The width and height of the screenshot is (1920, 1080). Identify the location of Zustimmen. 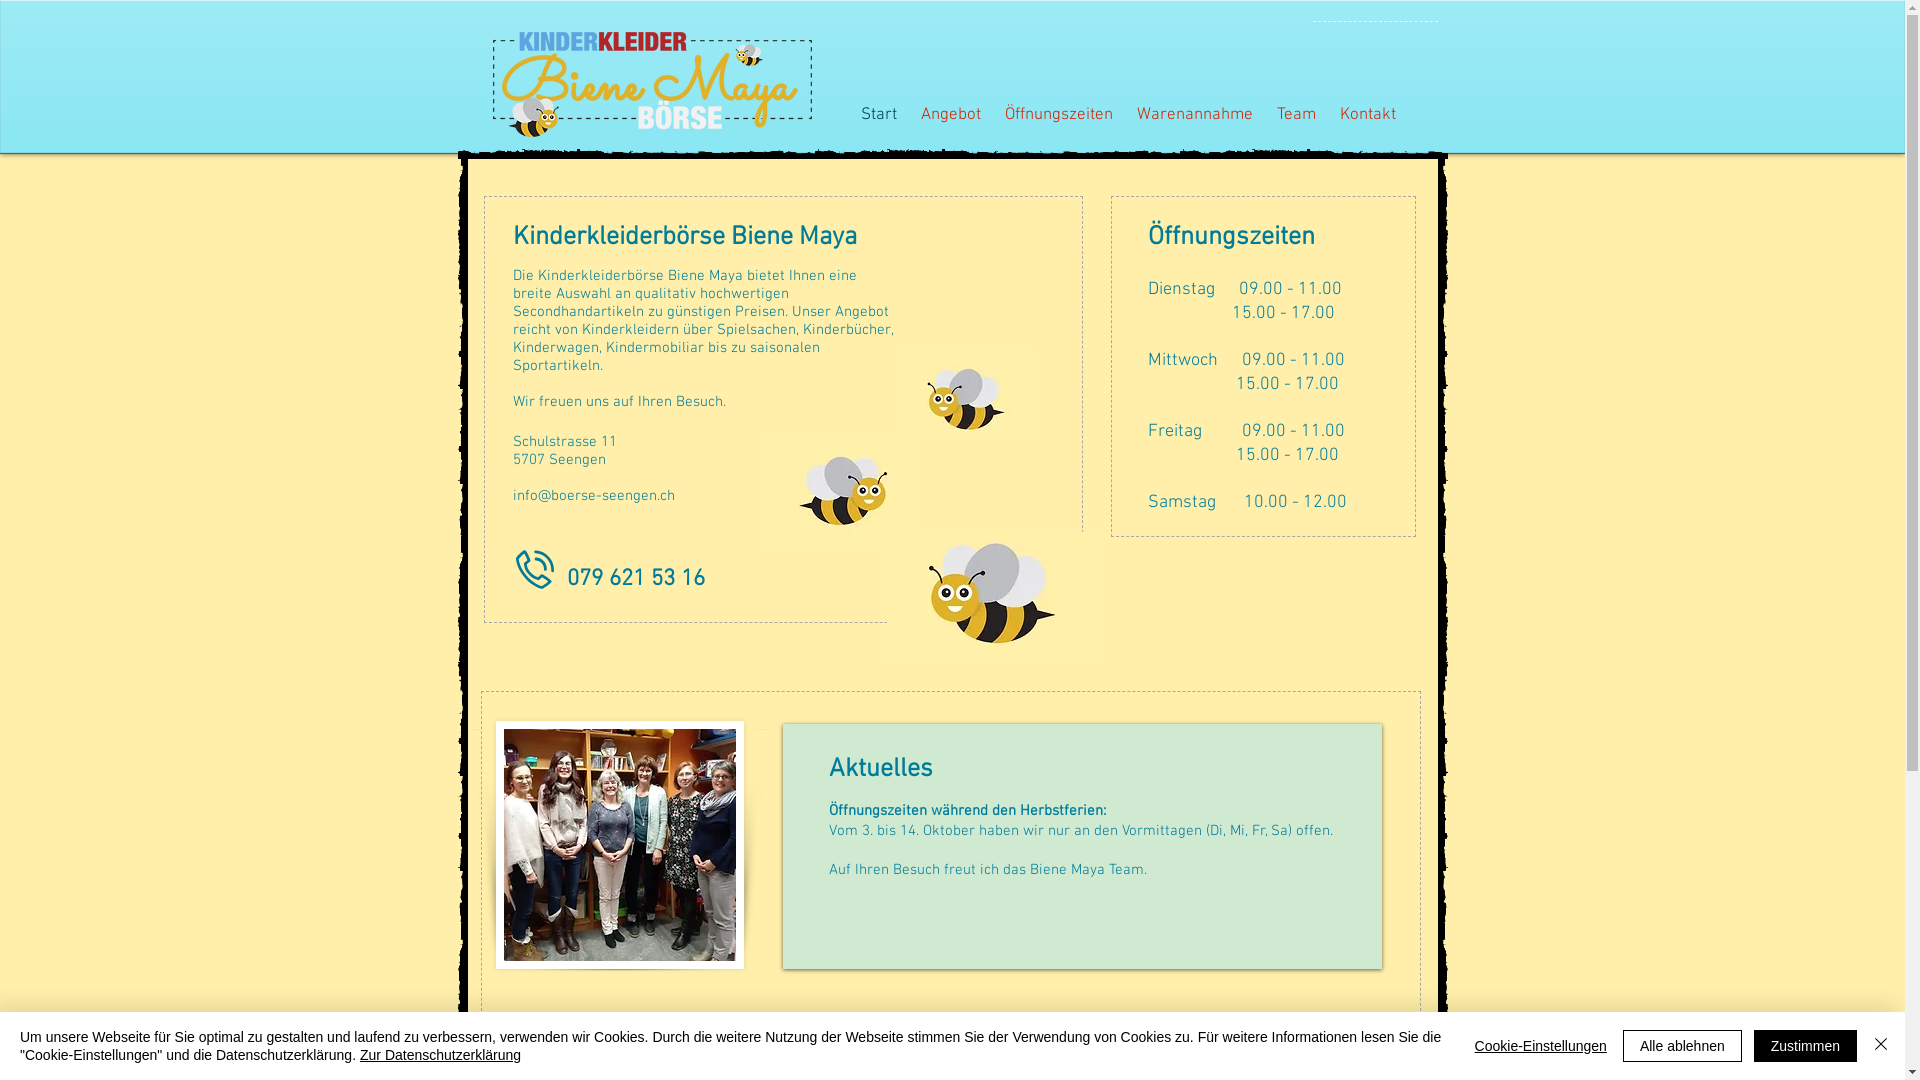
(1806, 1046).